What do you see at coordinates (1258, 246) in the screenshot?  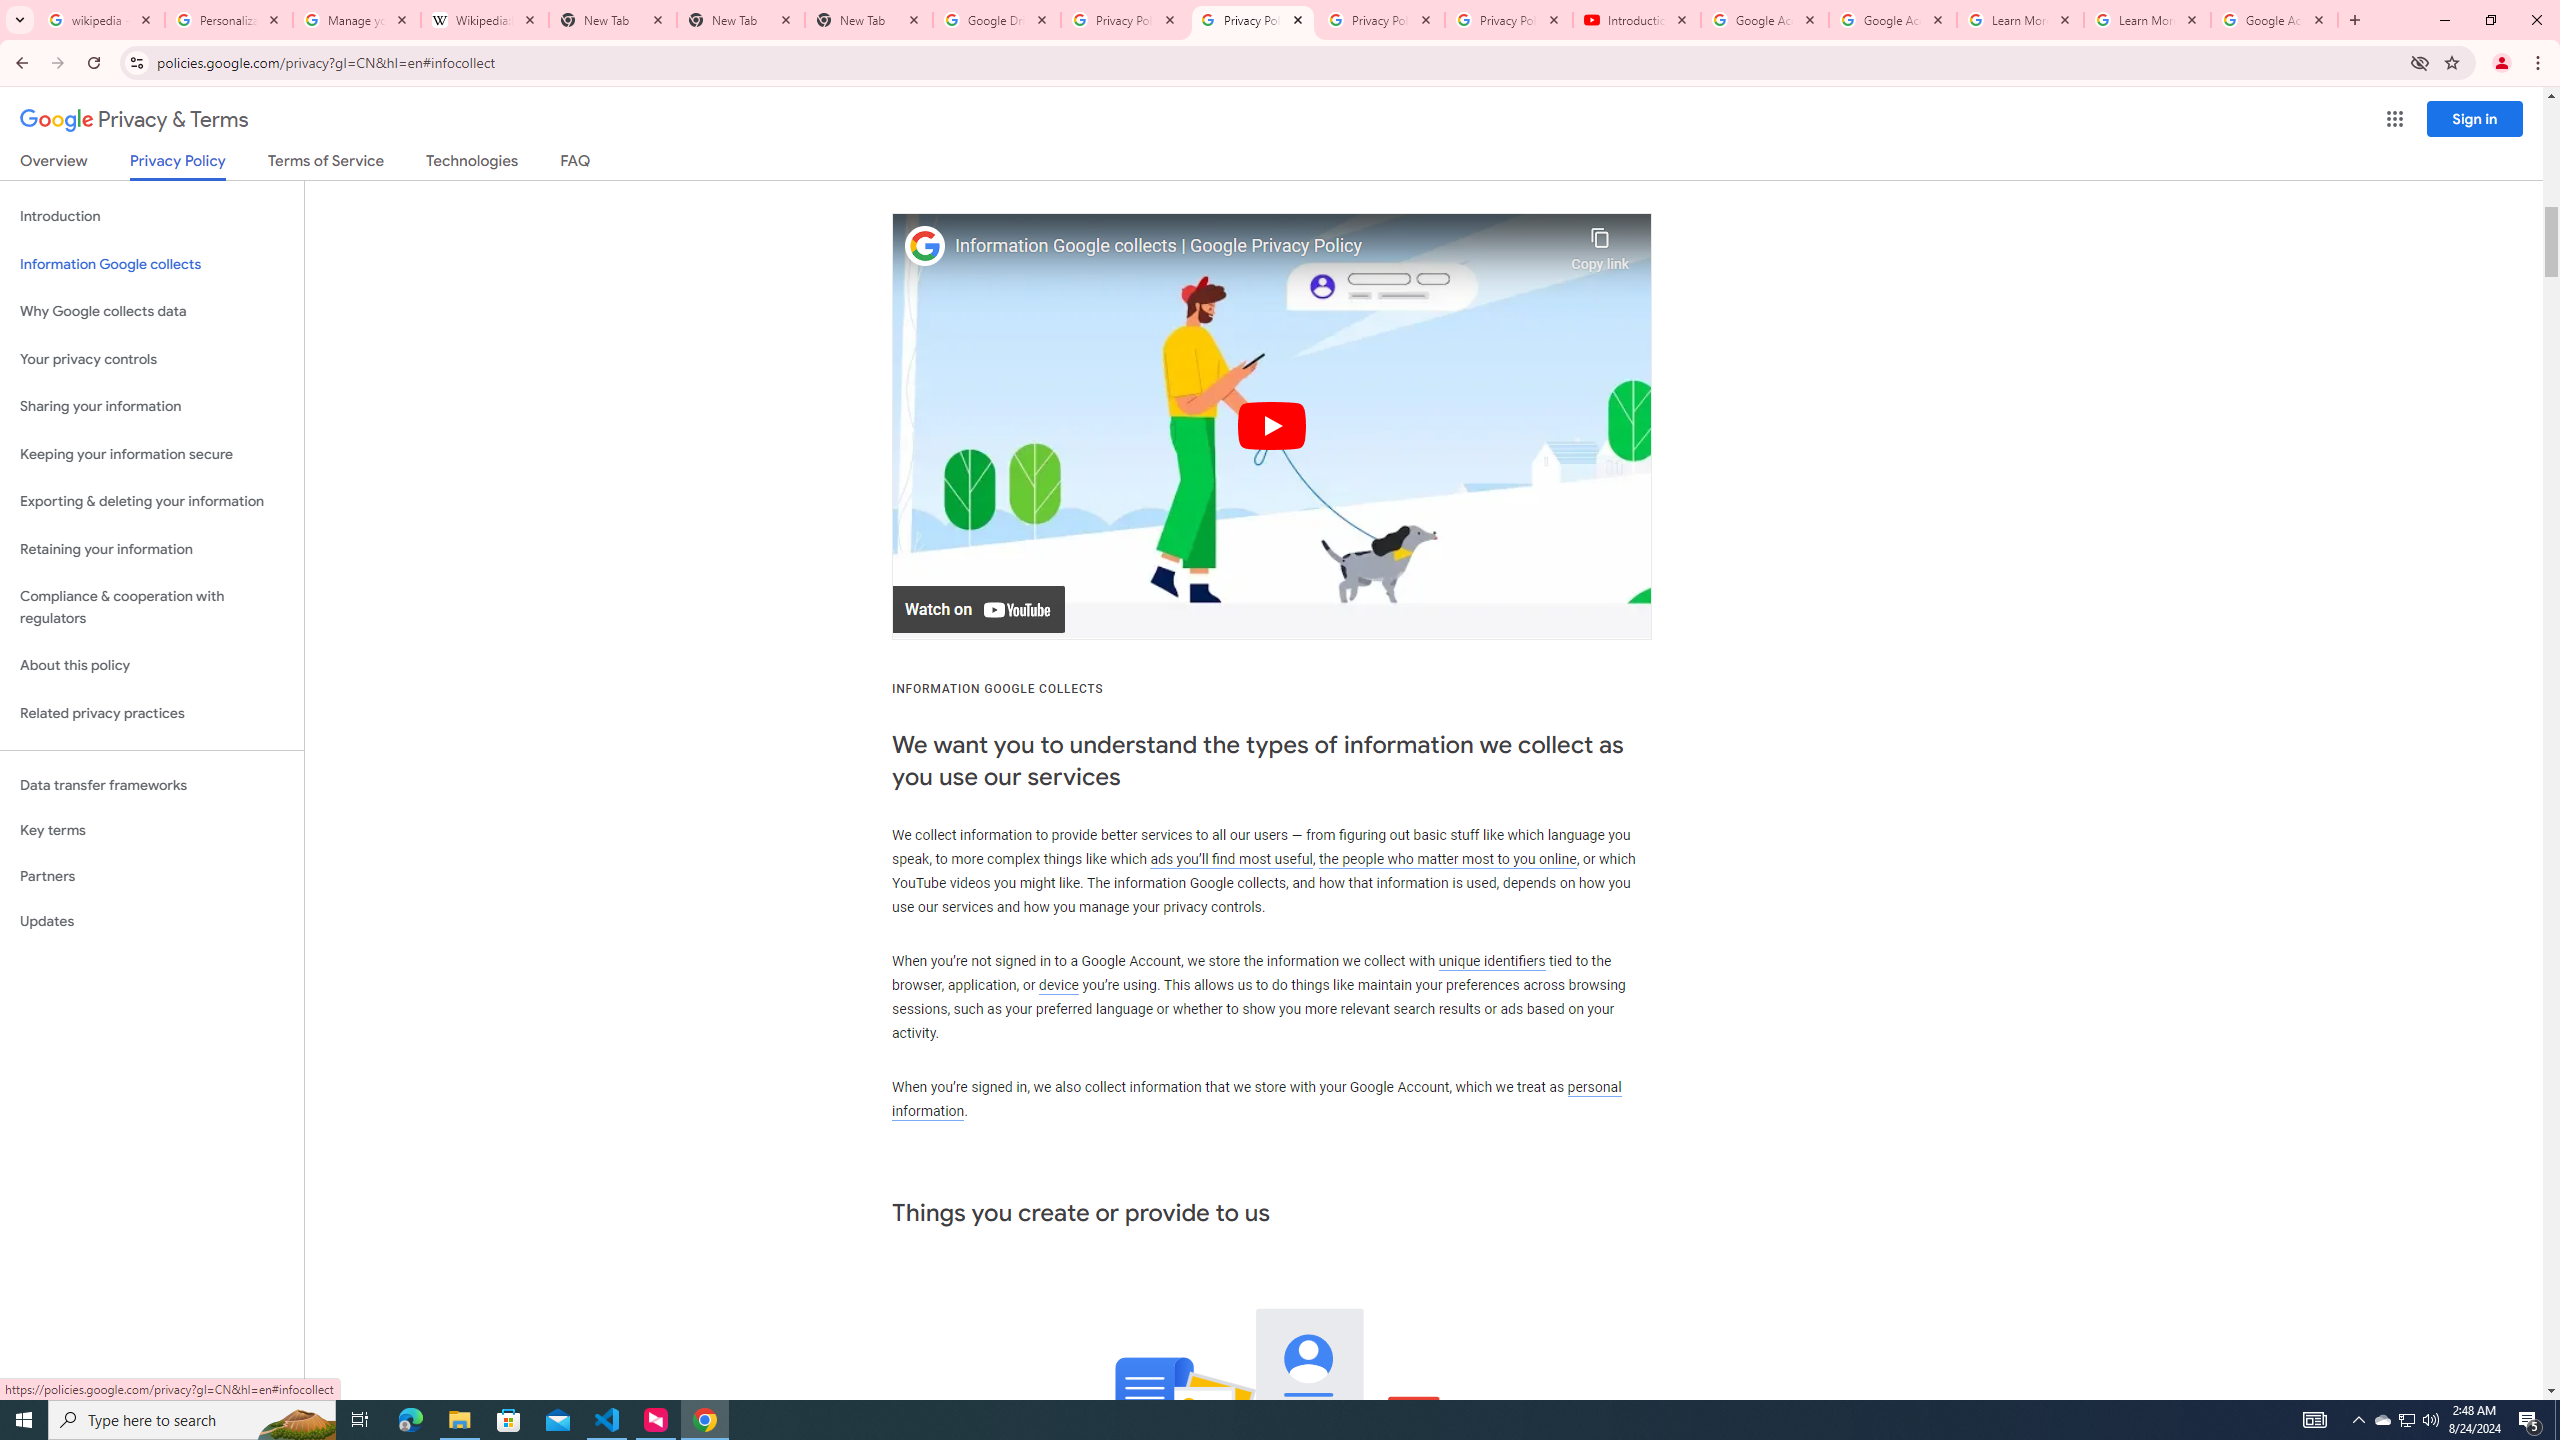 I see `Information Google collects | Google Privacy Policy` at bounding box center [1258, 246].